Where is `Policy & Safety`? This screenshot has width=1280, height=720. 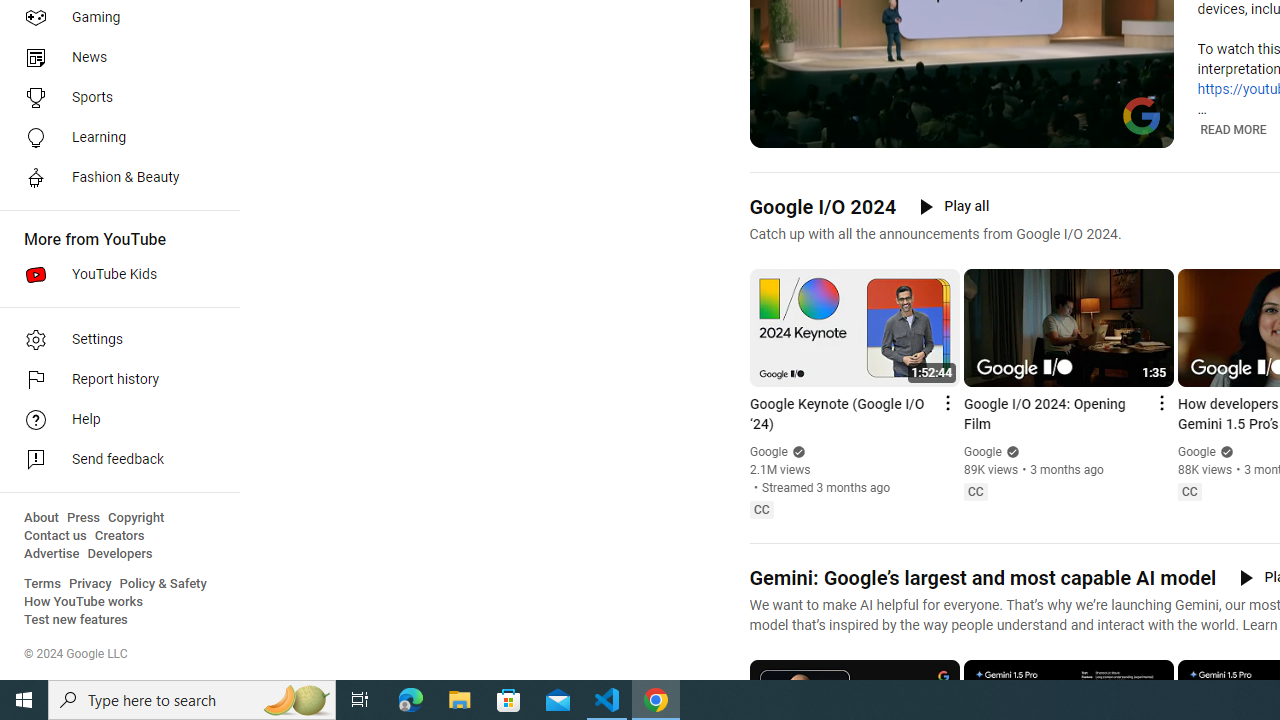
Policy & Safety is located at coordinates (163, 584).